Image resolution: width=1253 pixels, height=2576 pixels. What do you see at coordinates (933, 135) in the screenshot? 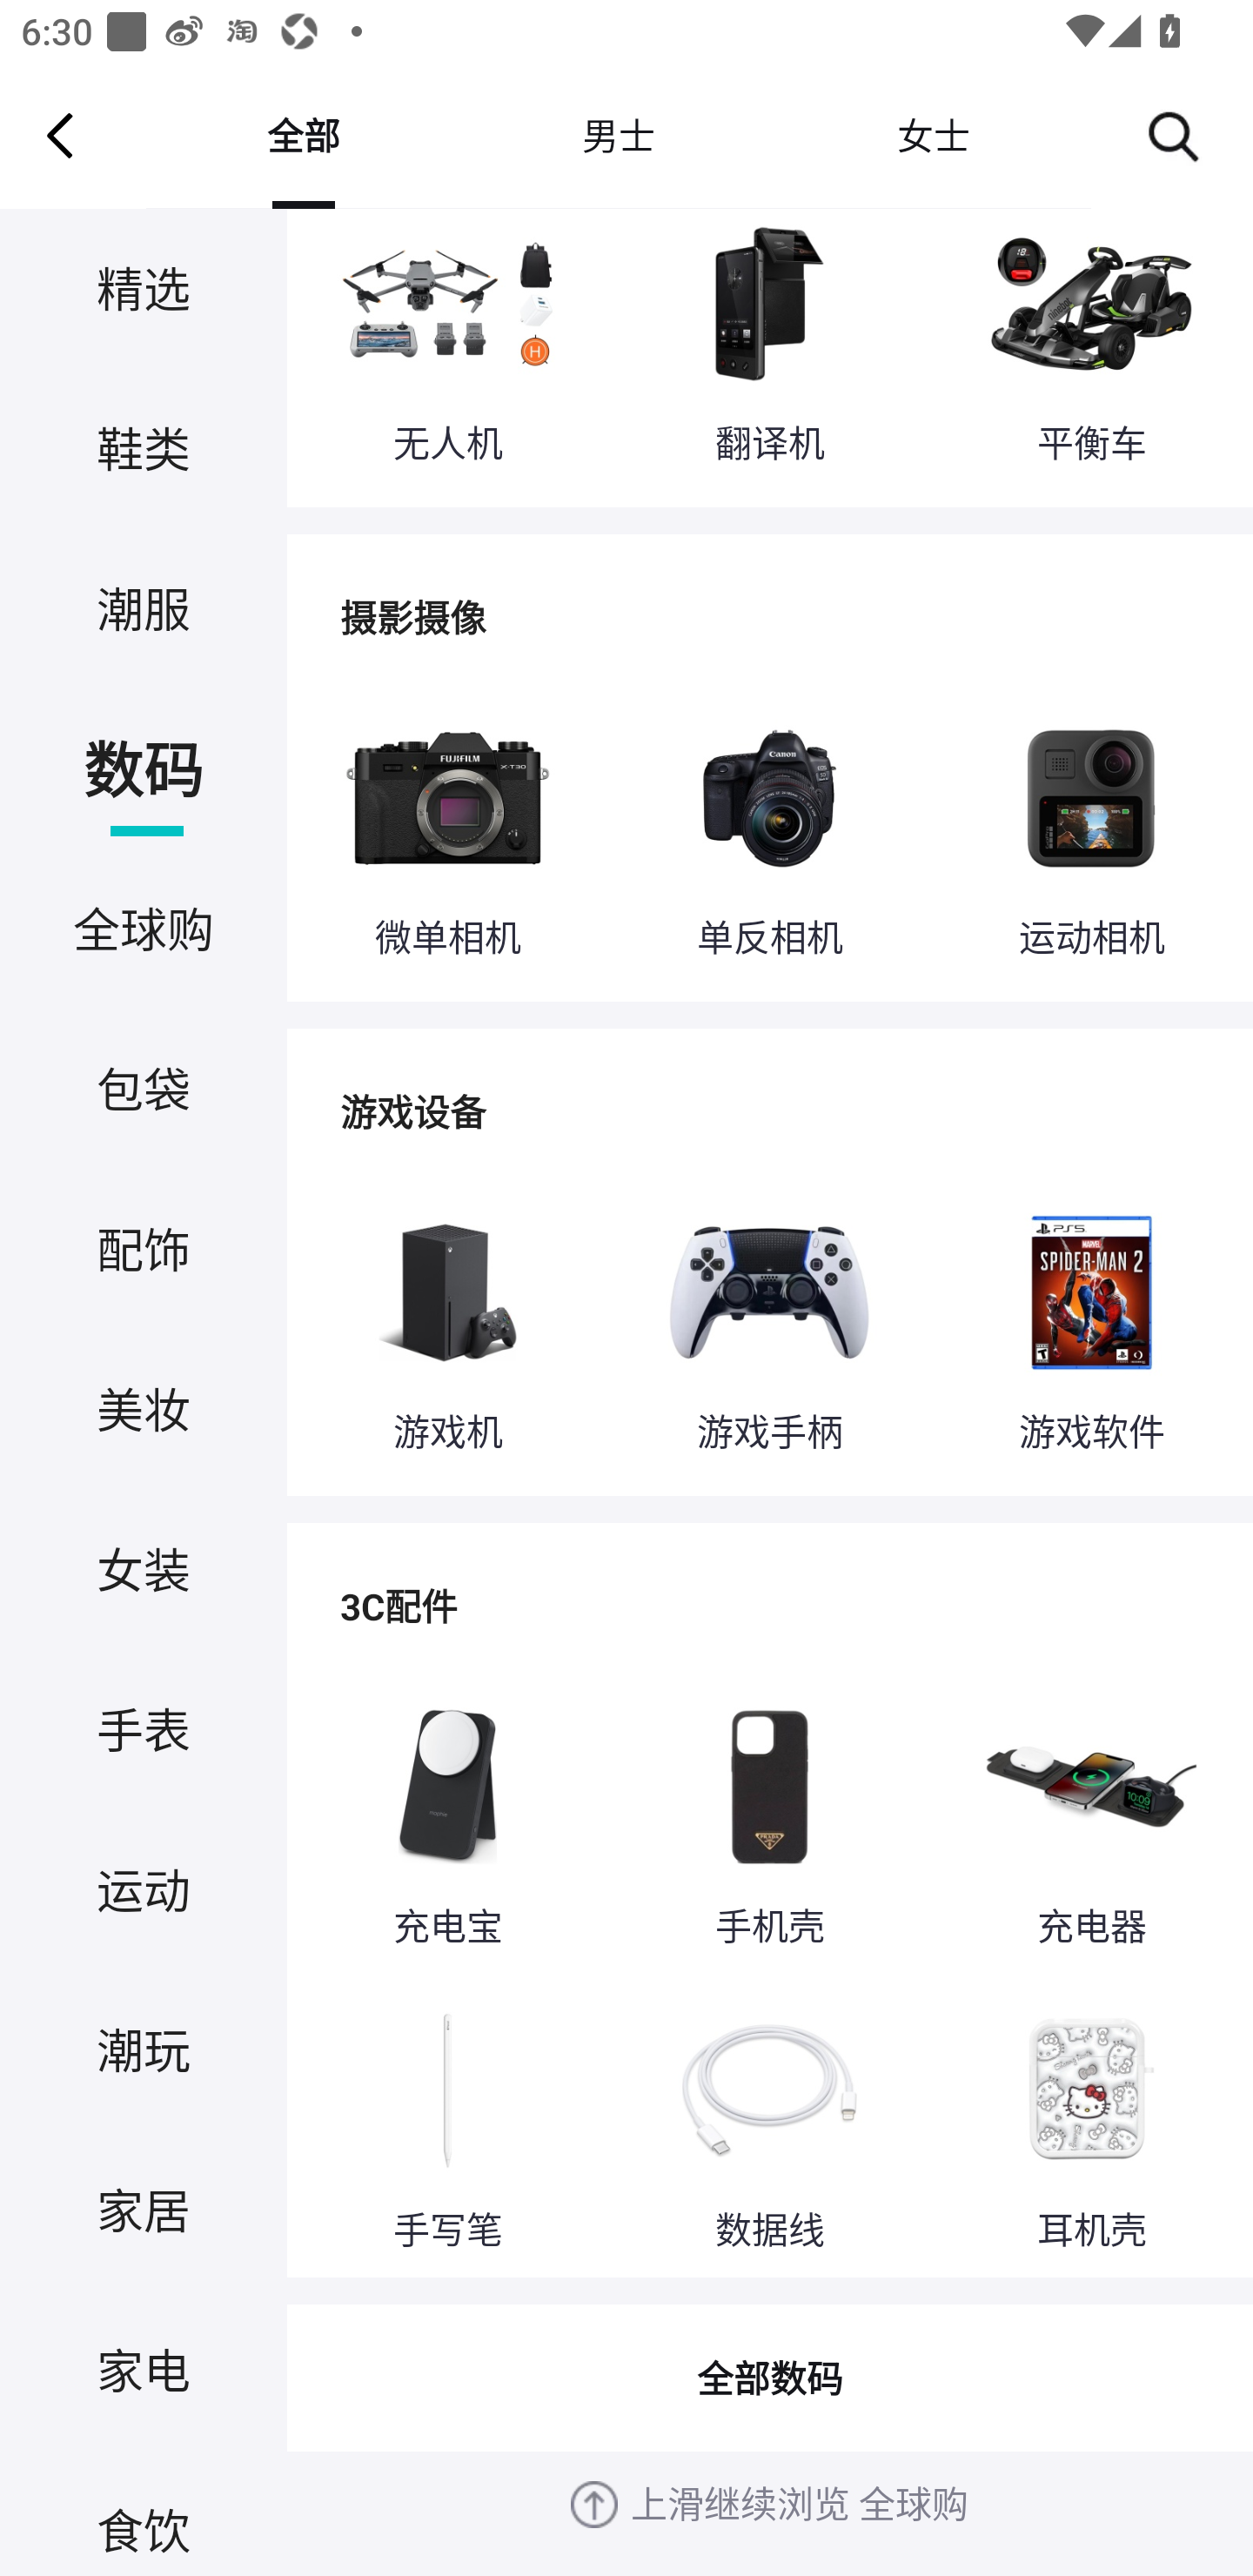
I see `女士` at bounding box center [933, 135].